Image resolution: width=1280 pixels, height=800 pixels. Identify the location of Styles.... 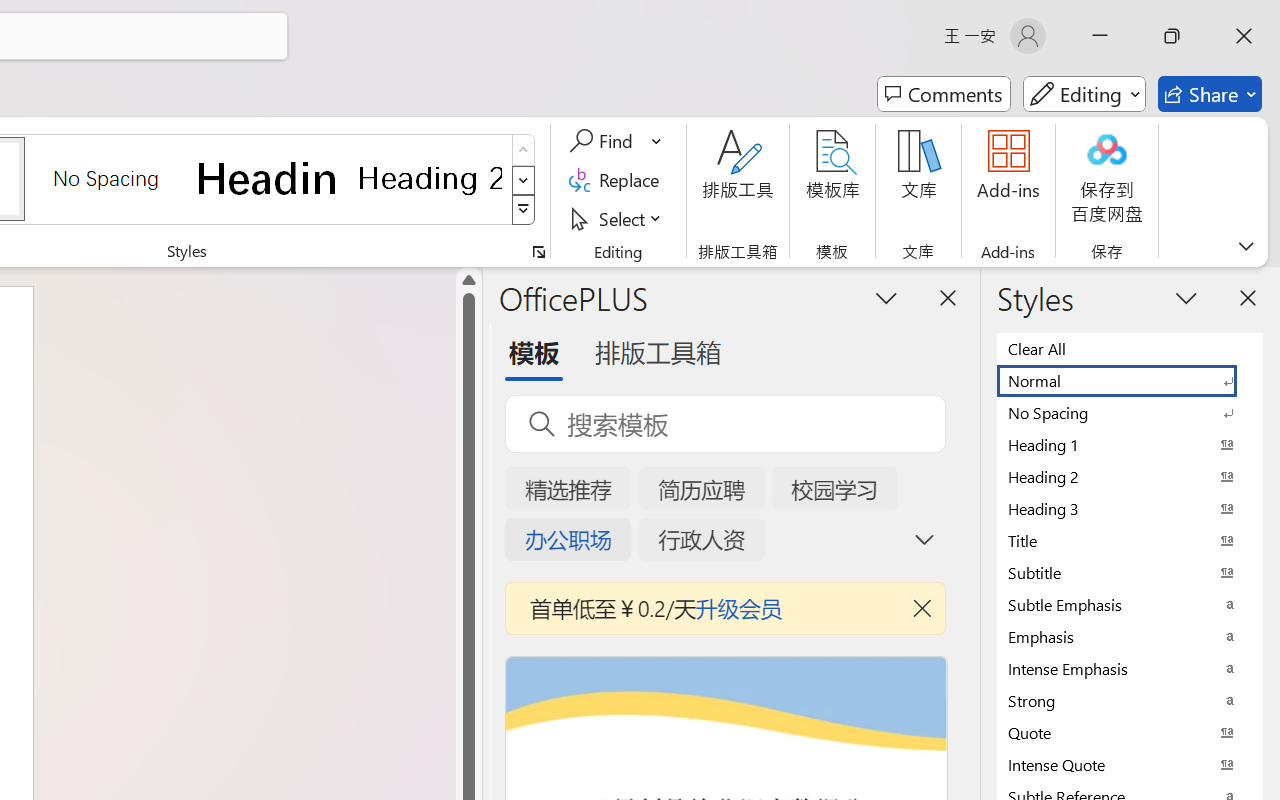
(538, 252).